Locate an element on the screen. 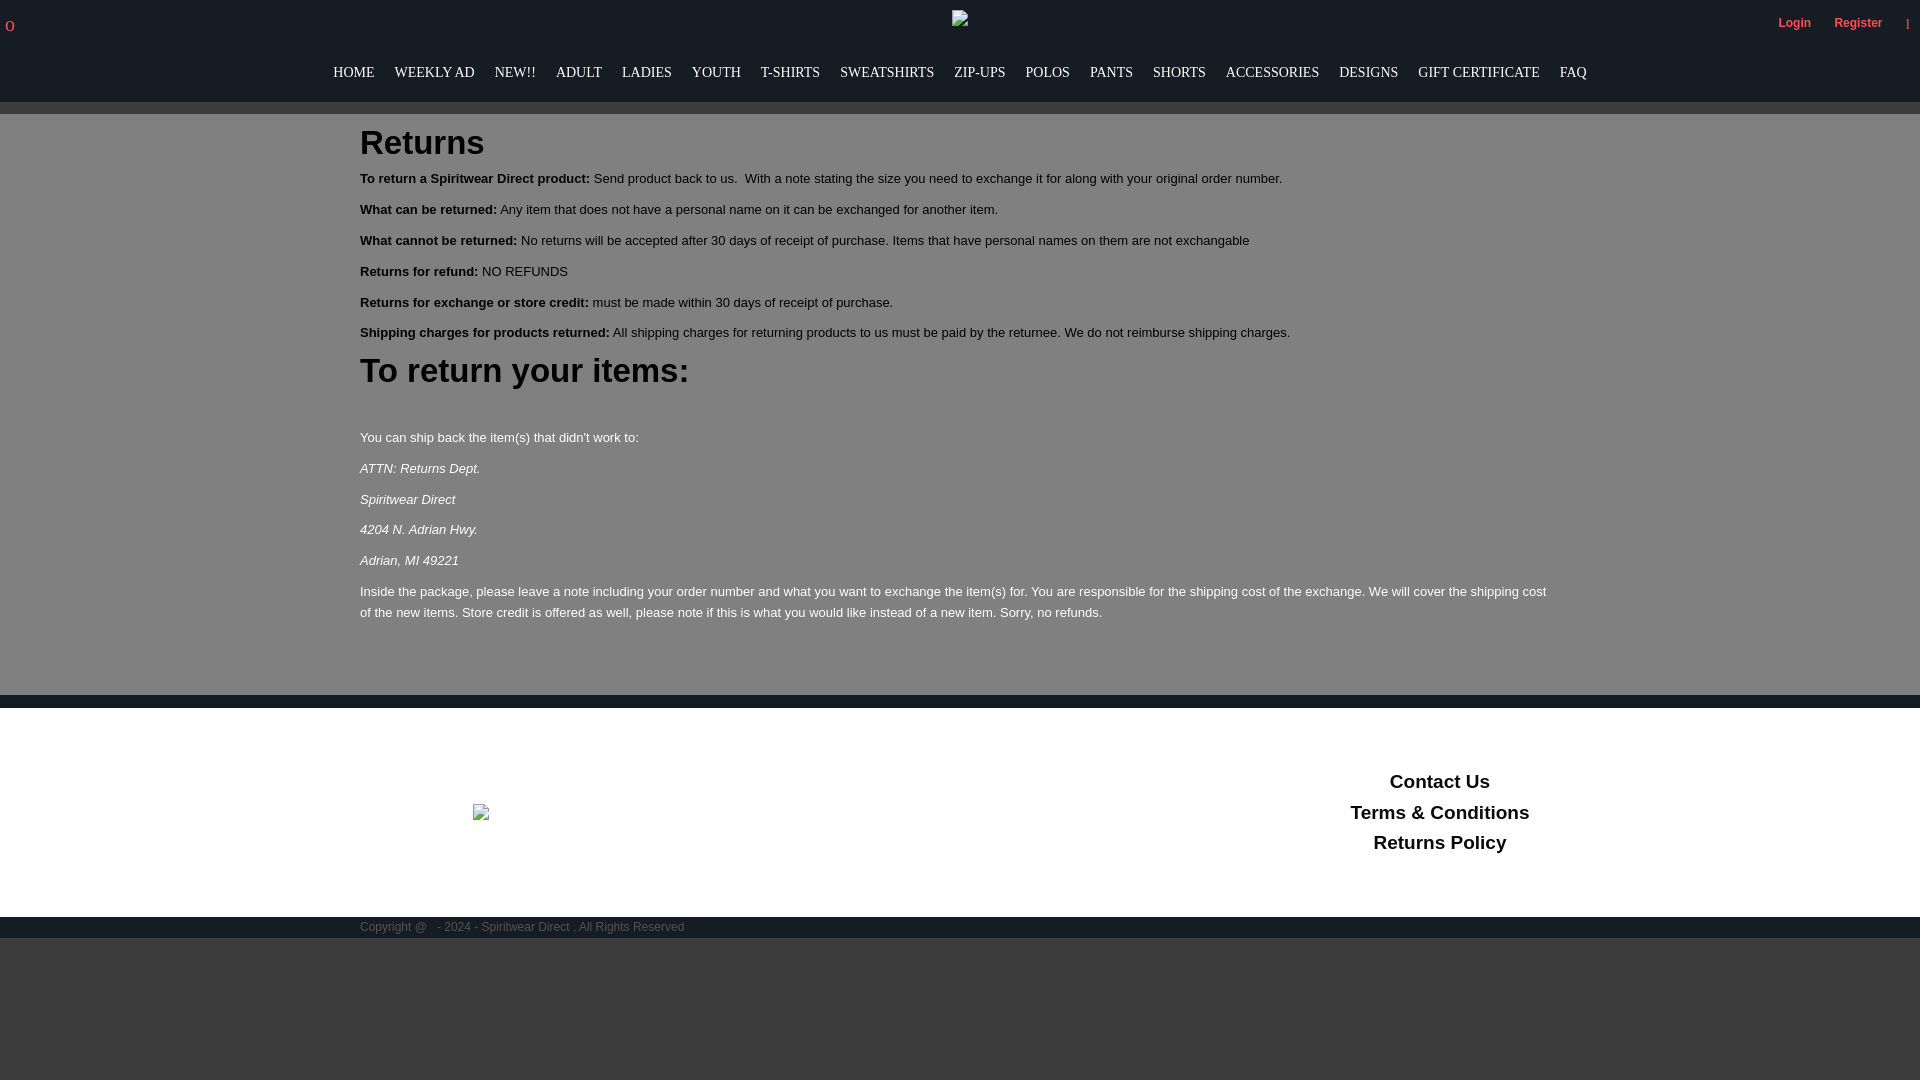 Image resolution: width=1920 pixels, height=1080 pixels. SWEATSHIRTS is located at coordinates (886, 70).